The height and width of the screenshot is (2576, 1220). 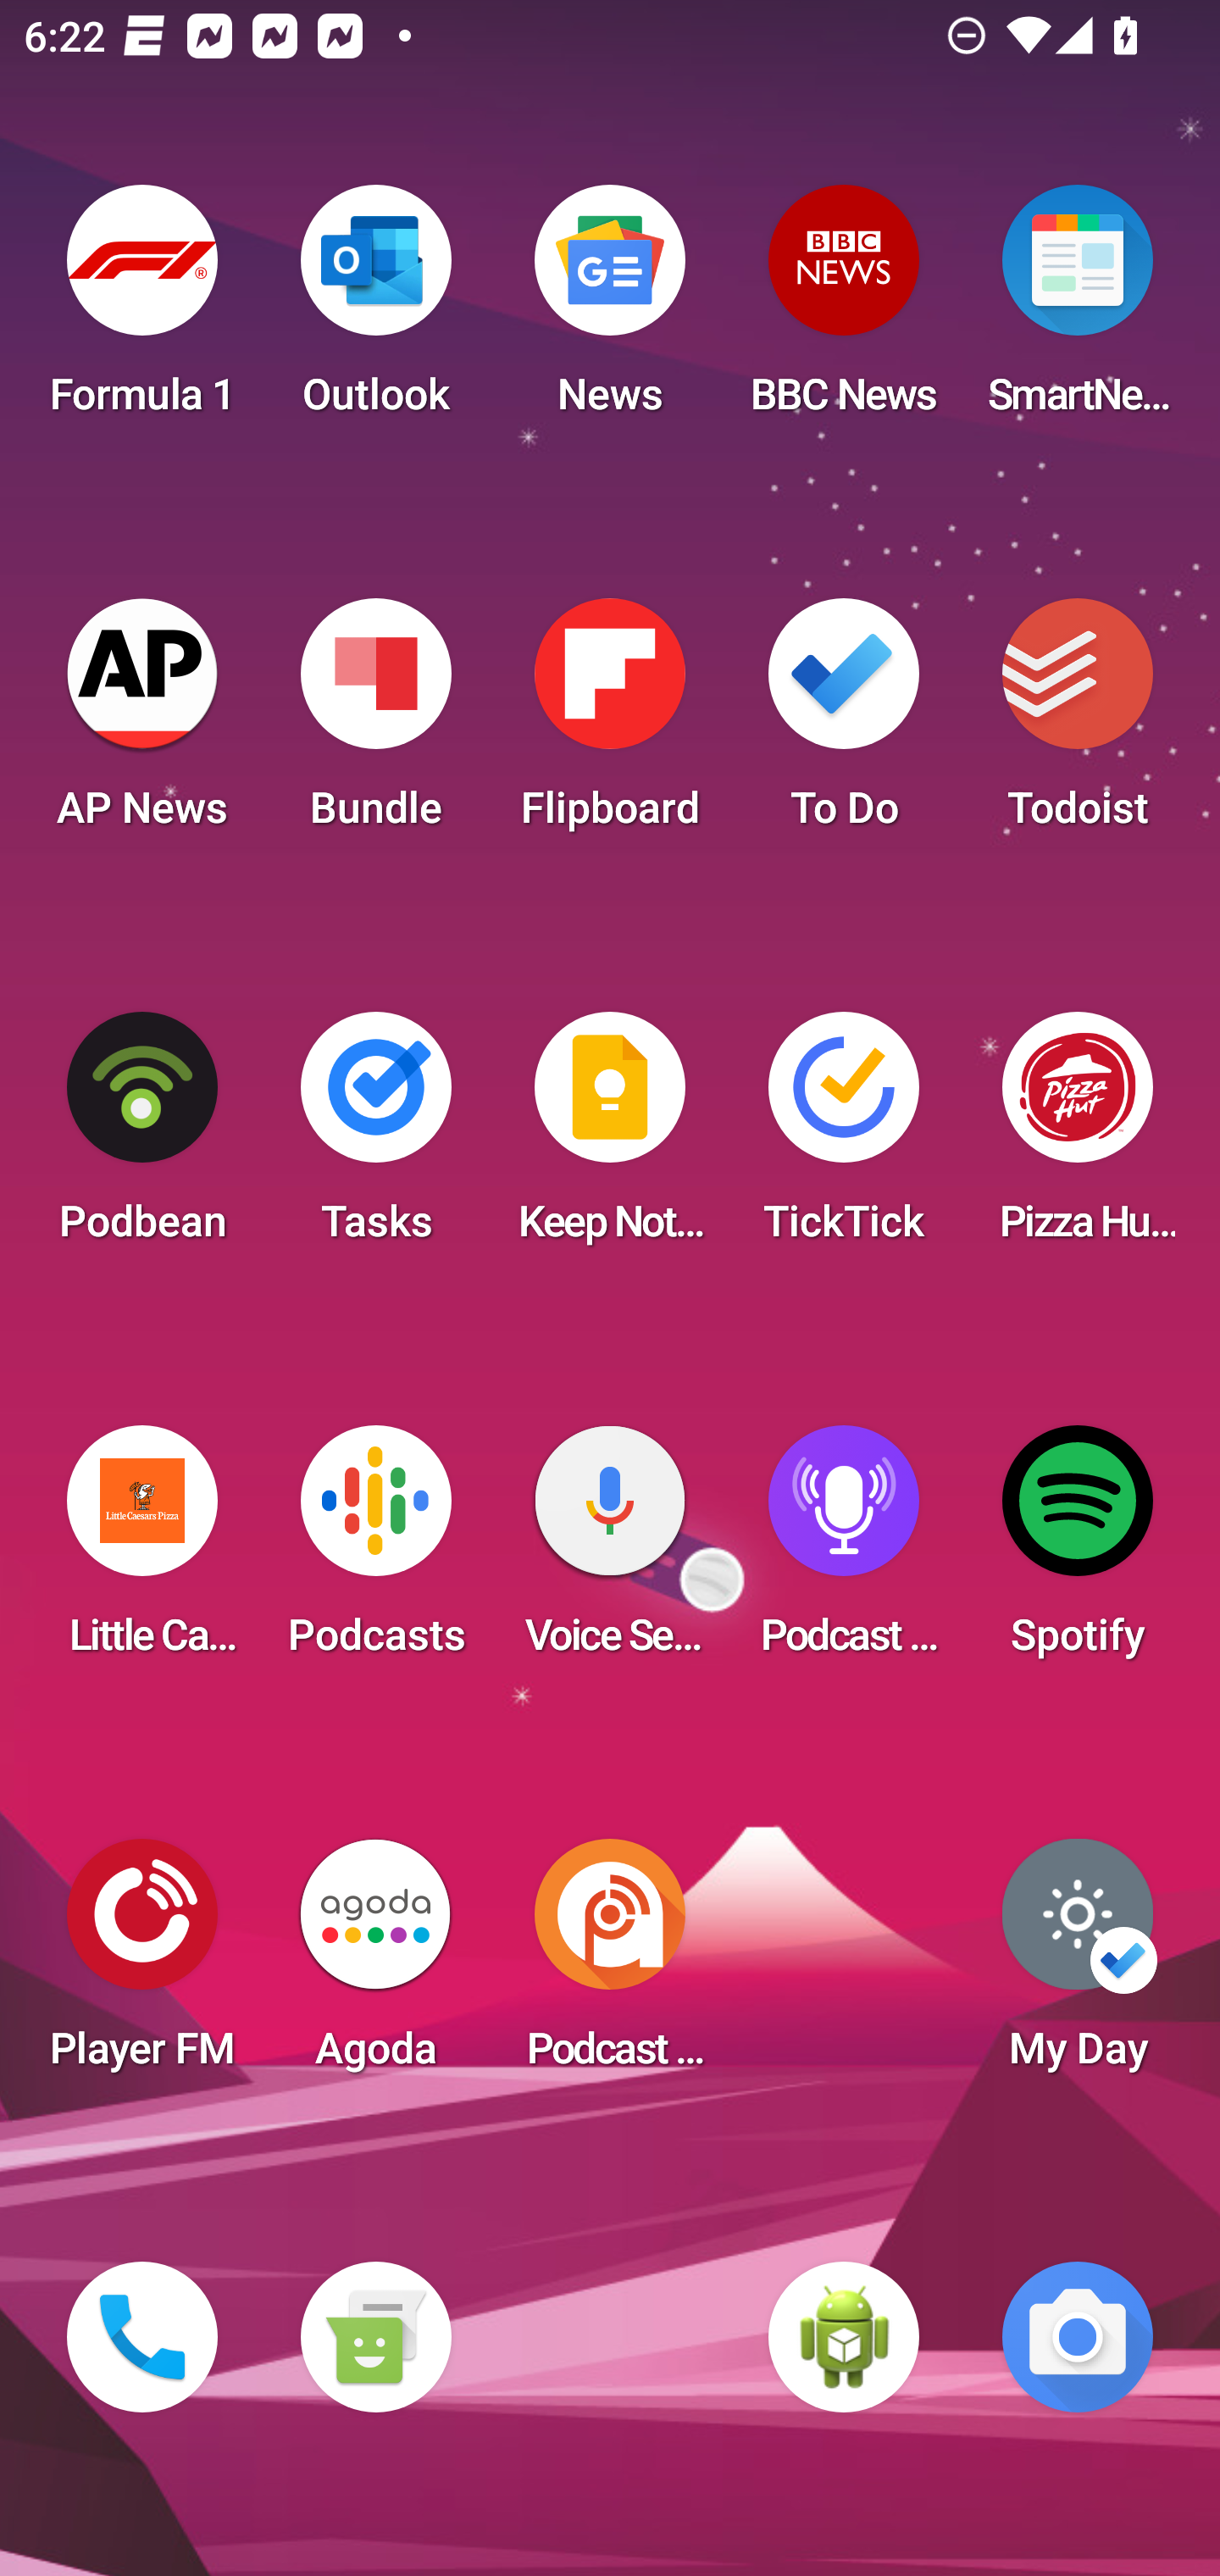 What do you see at coordinates (844, 310) in the screenshot?
I see `BBC News` at bounding box center [844, 310].